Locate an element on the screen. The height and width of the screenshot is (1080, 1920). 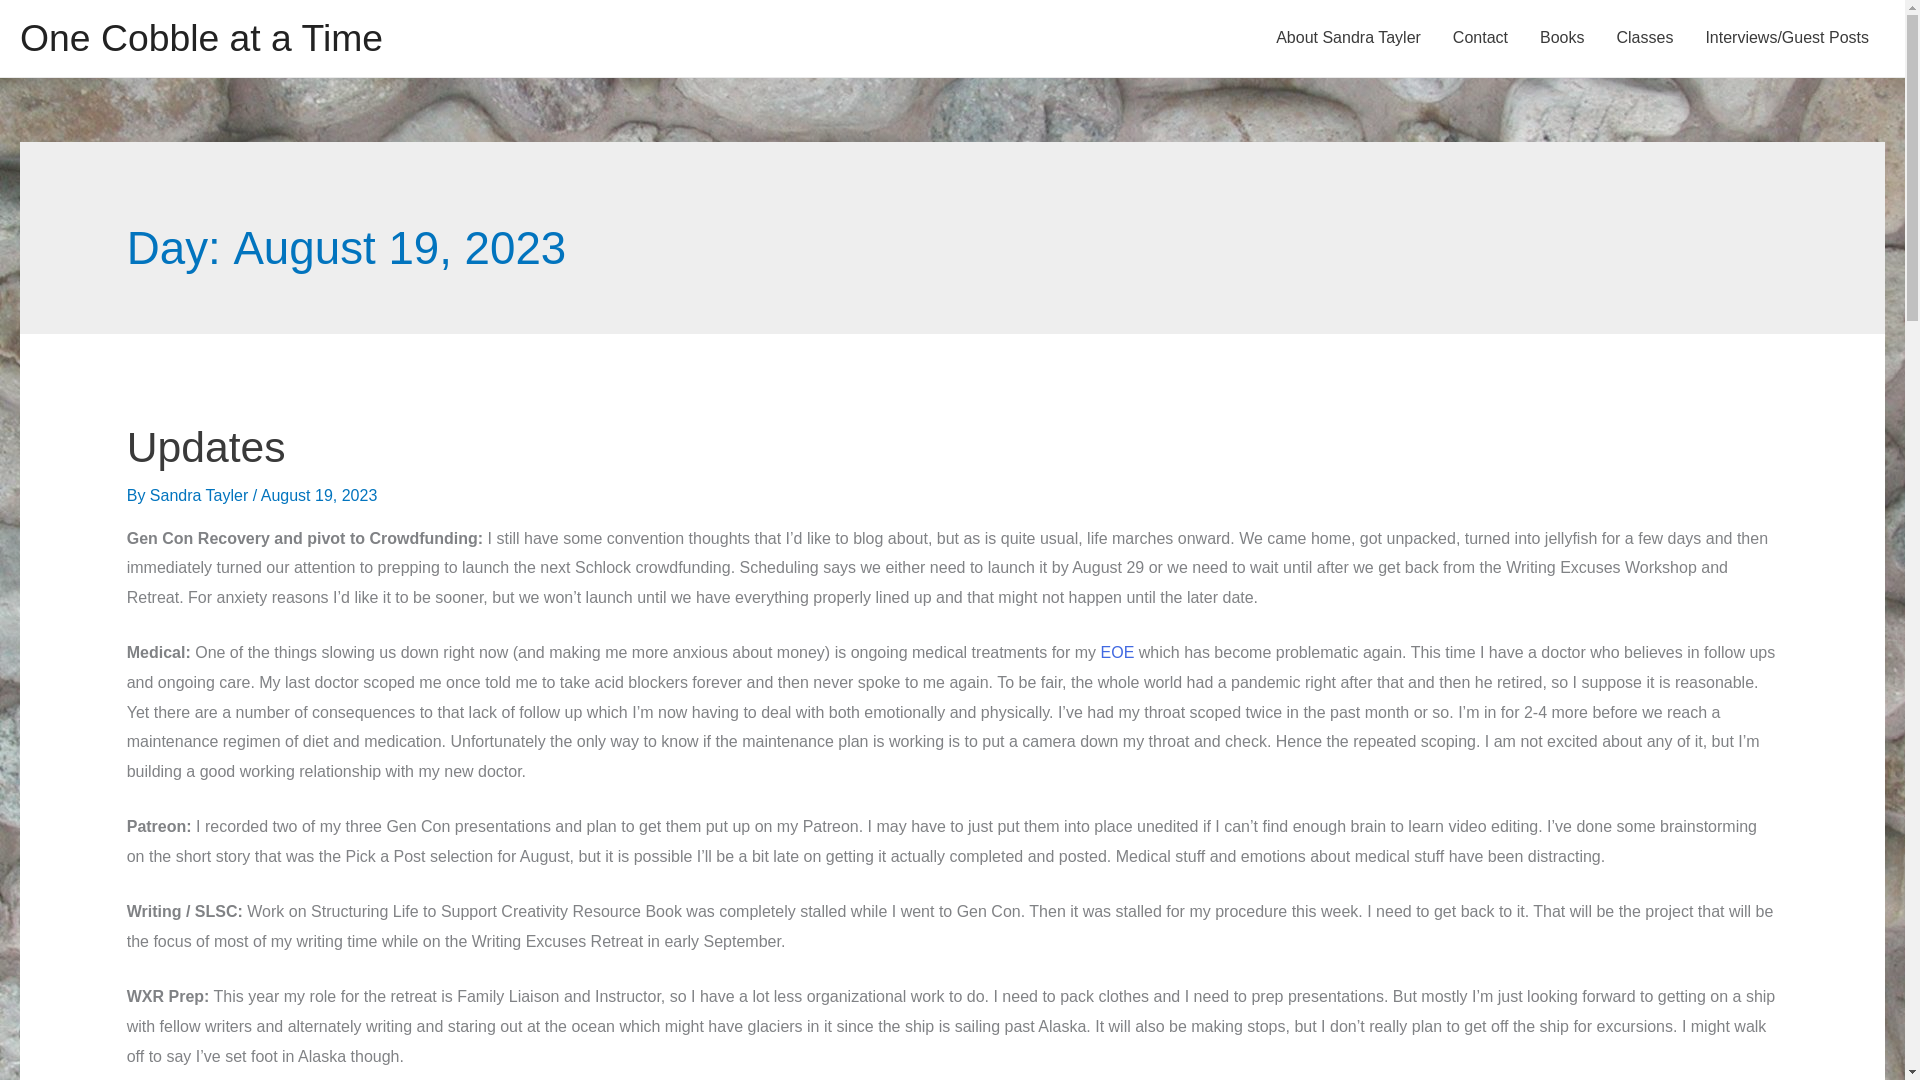
About Sandra Tayler is located at coordinates (1348, 38).